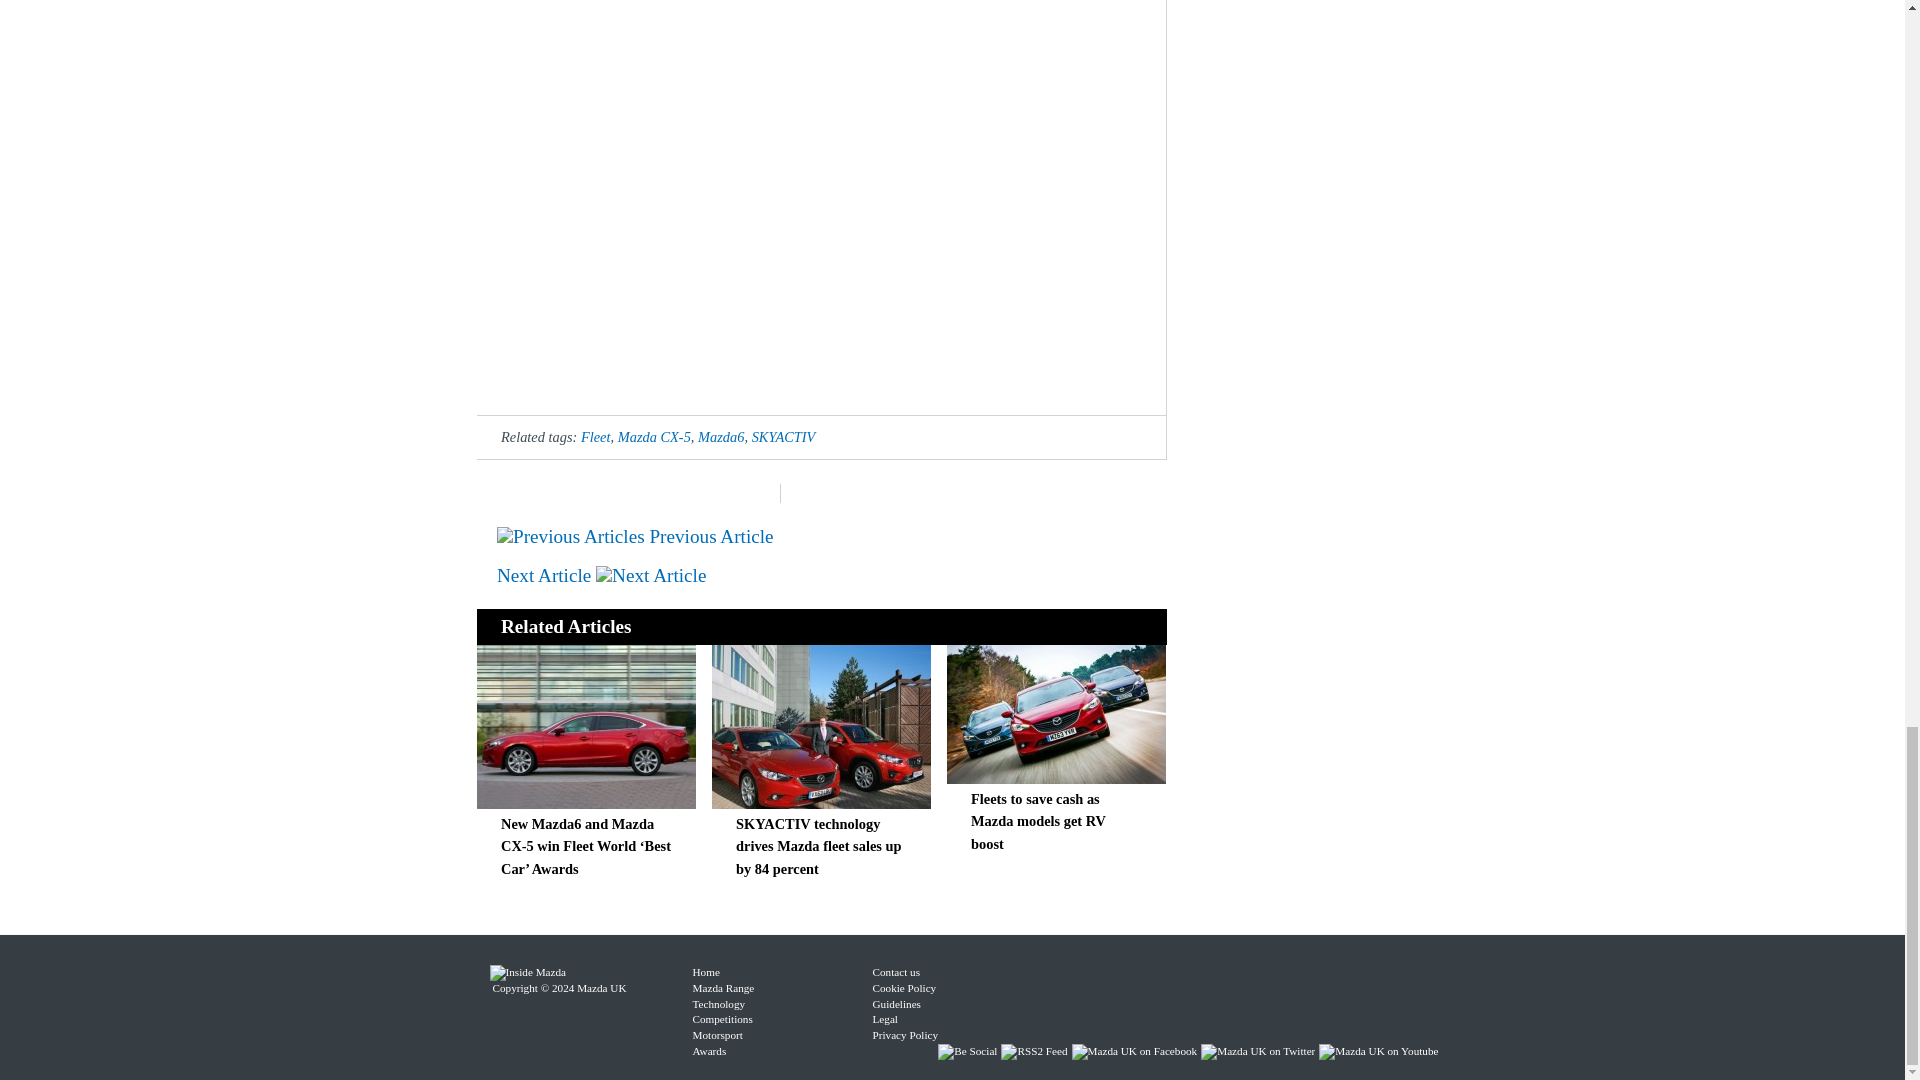 This screenshot has width=1920, height=1080. I want to click on RSS2 Feed, so click(1036, 1051).